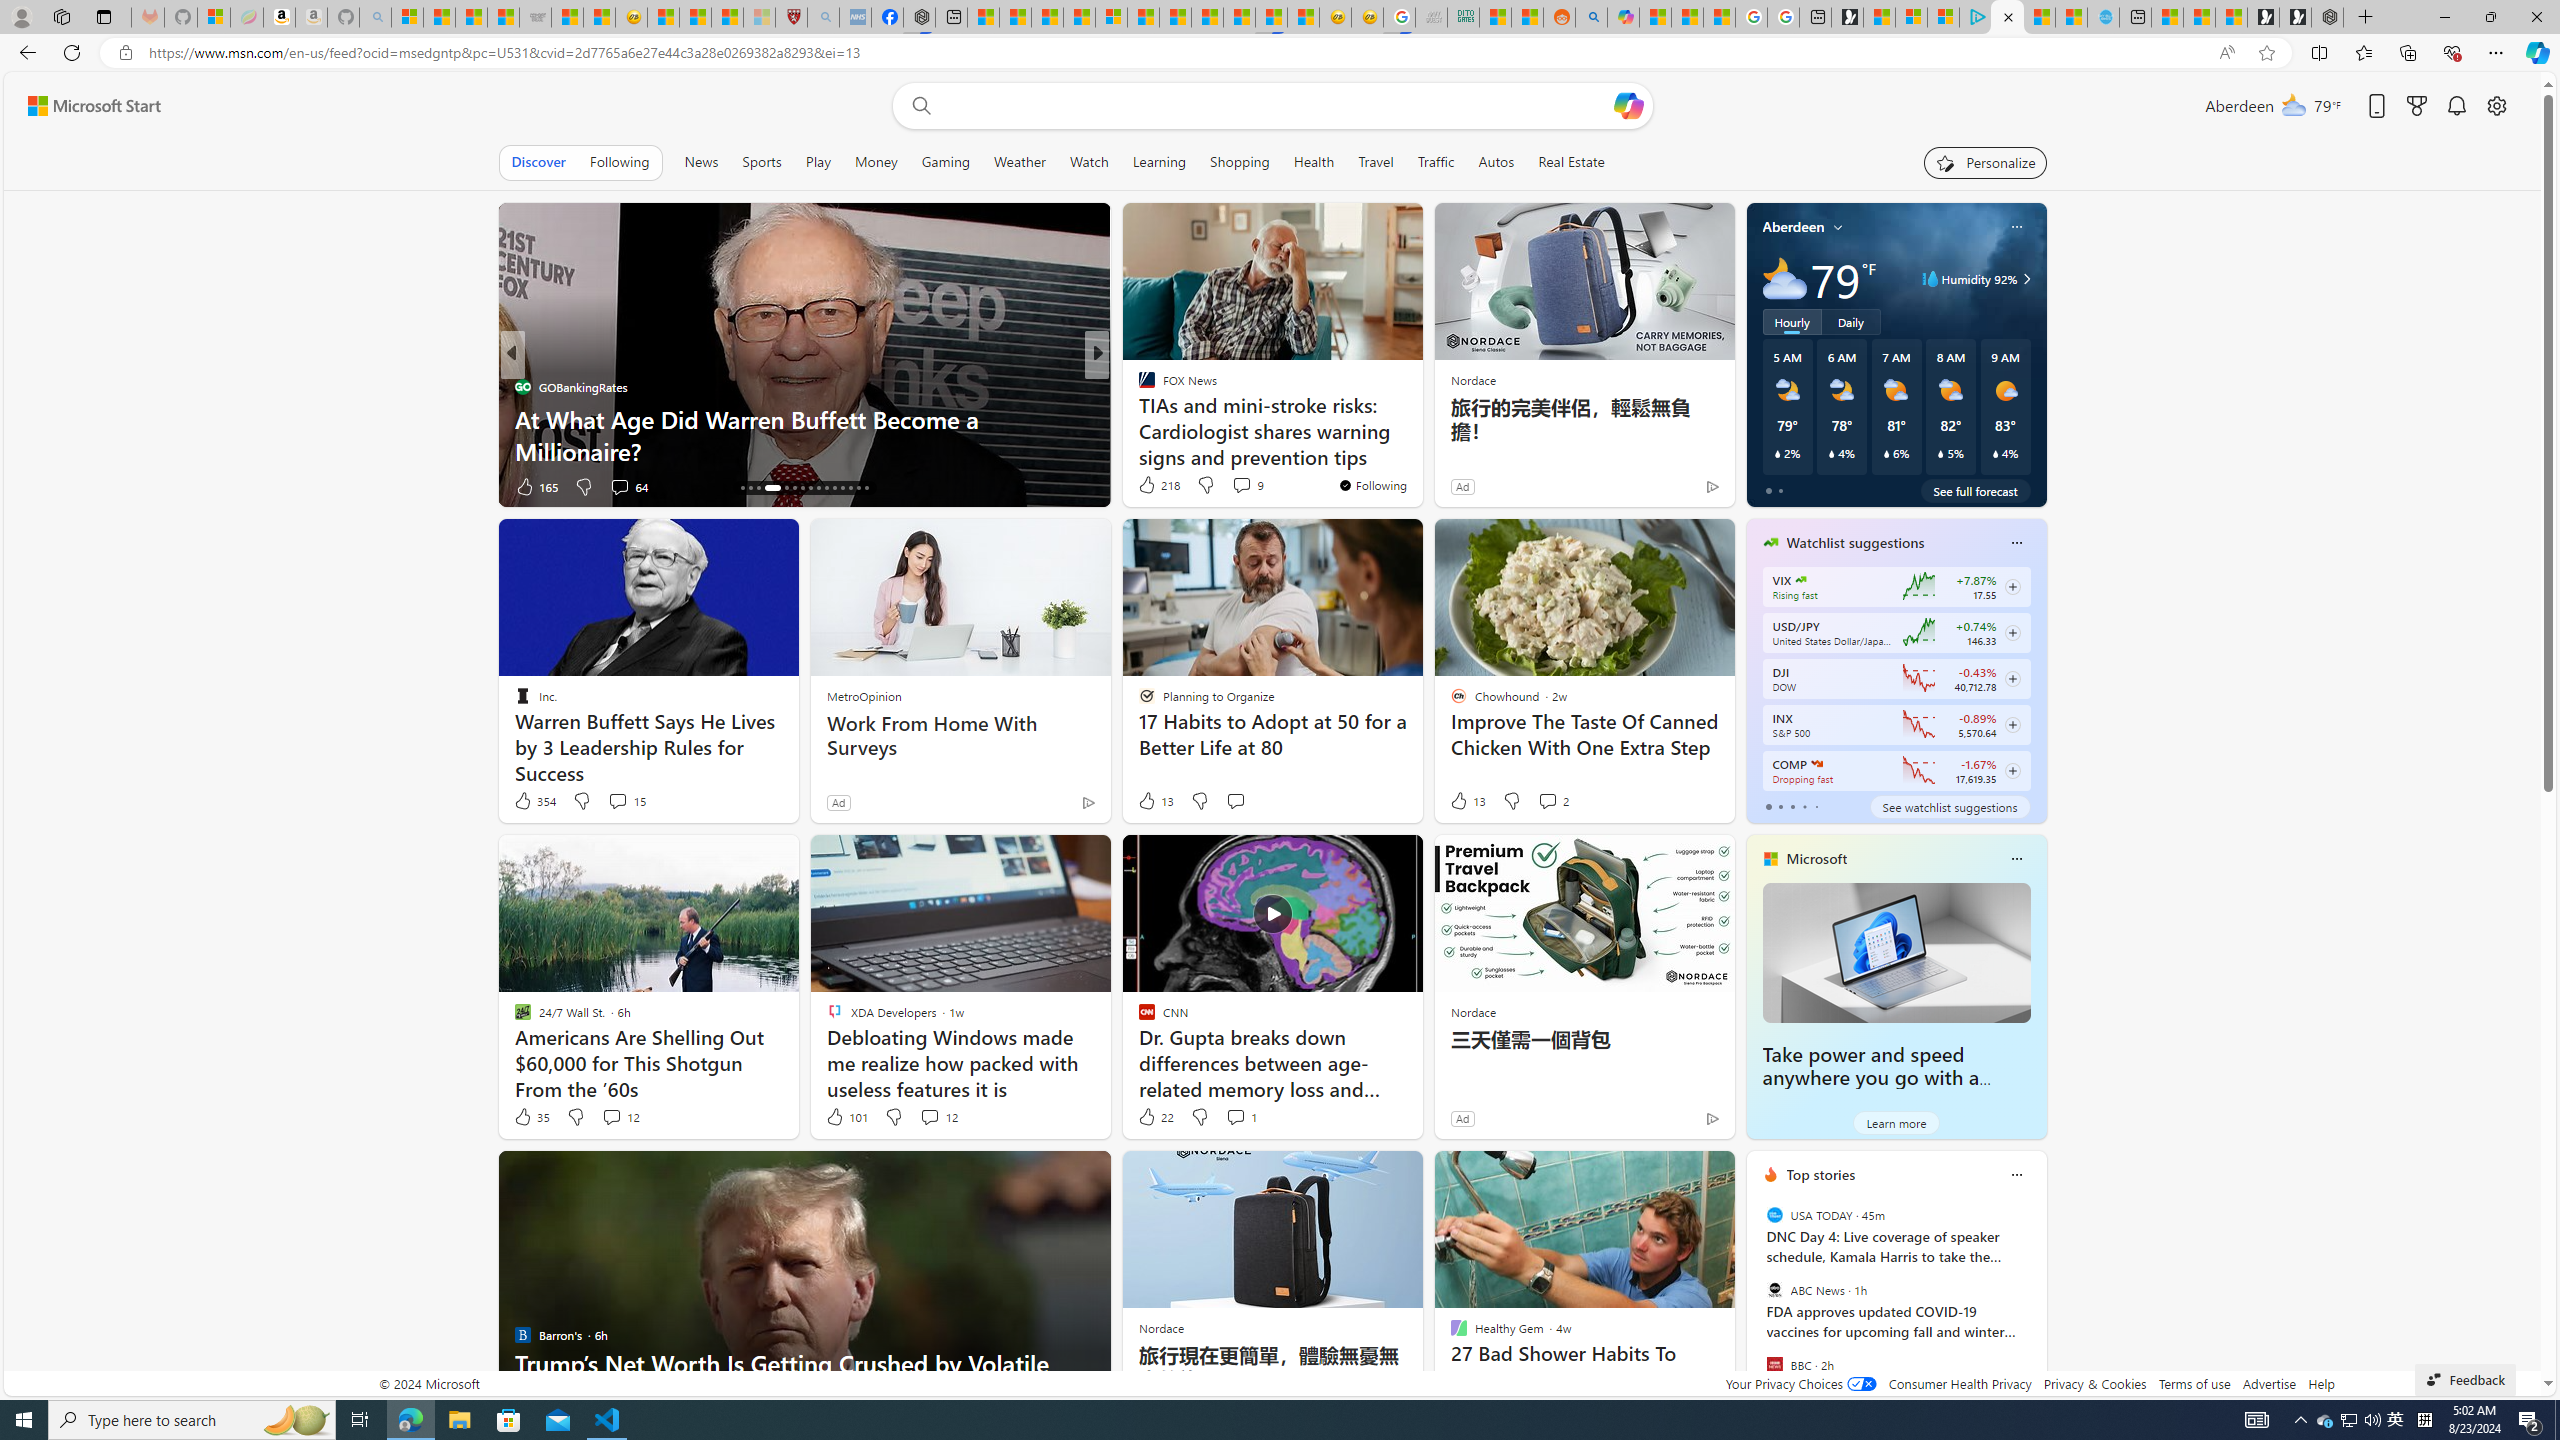 The width and height of the screenshot is (2560, 1440). What do you see at coordinates (1238, 486) in the screenshot?
I see `View comments 11 Comment` at bounding box center [1238, 486].